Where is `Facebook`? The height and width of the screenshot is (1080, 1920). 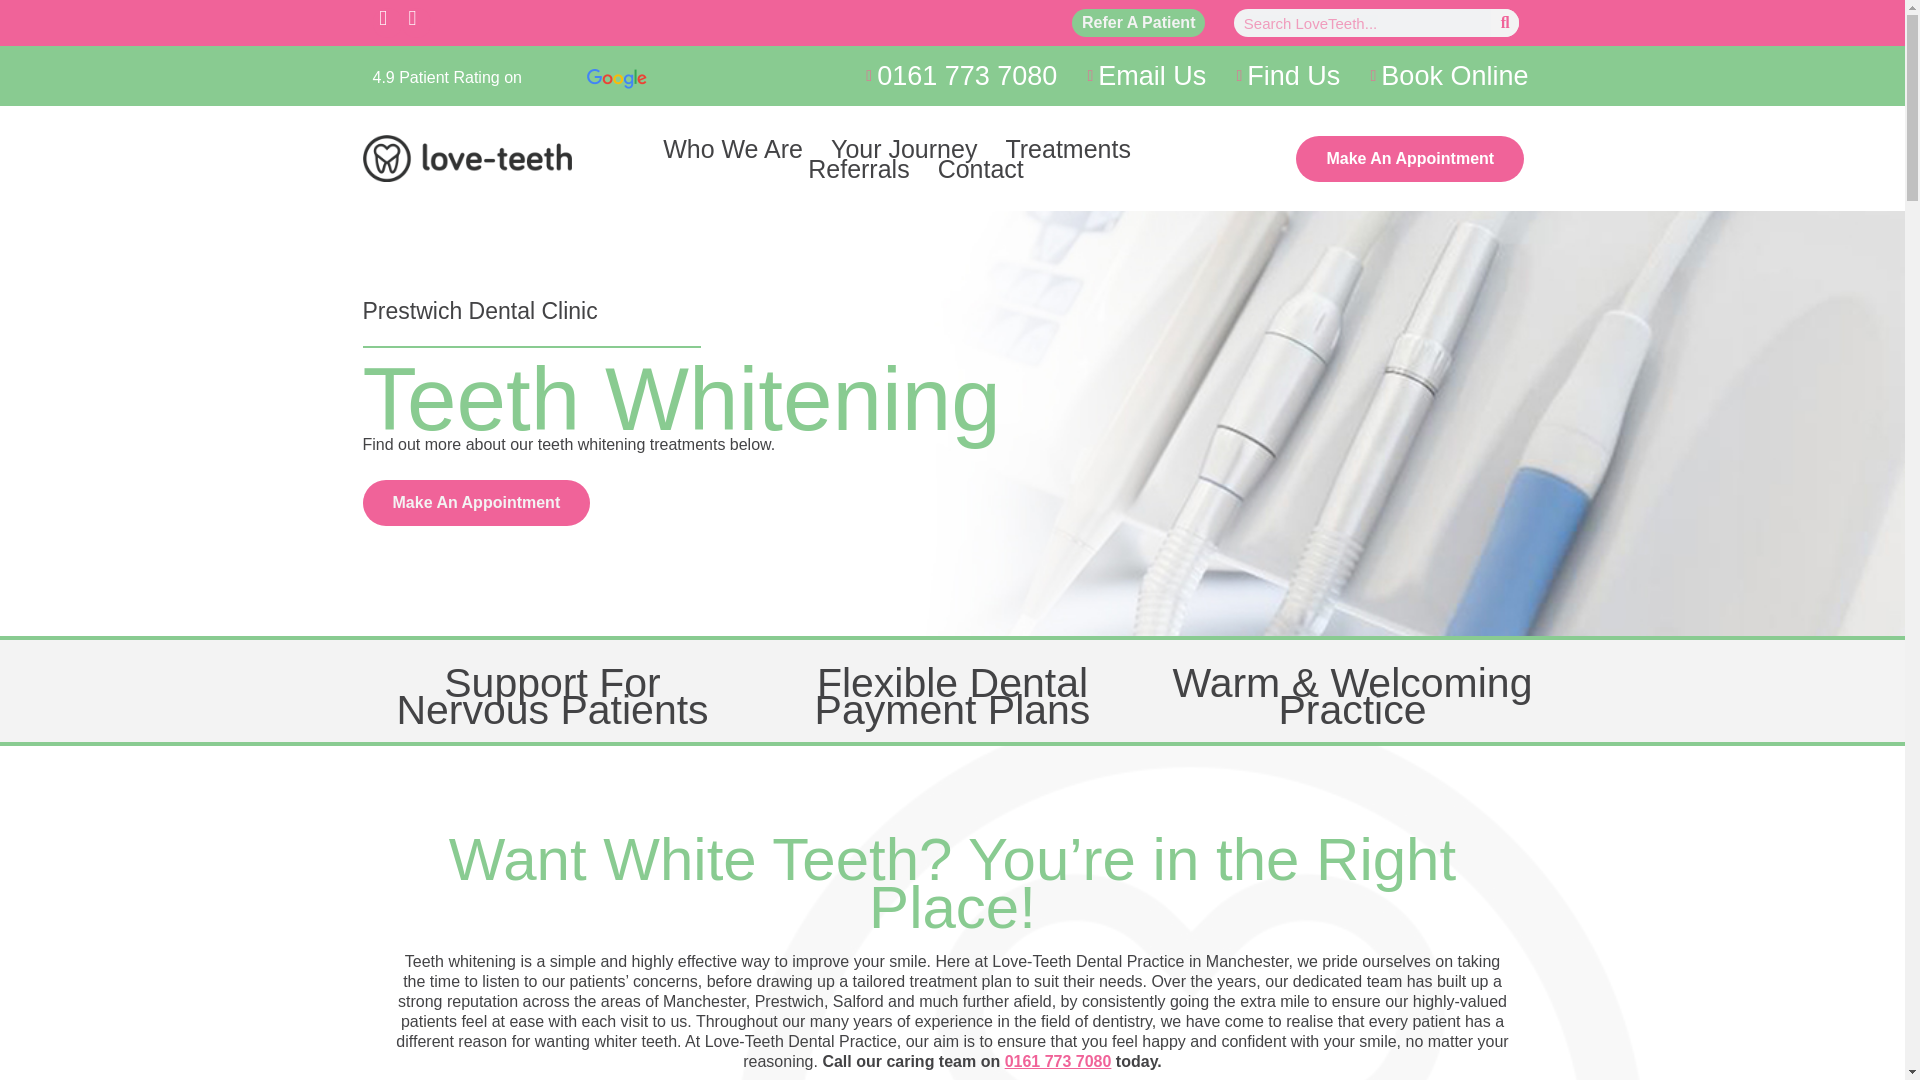 Facebook is located at coordinates (386, 22).